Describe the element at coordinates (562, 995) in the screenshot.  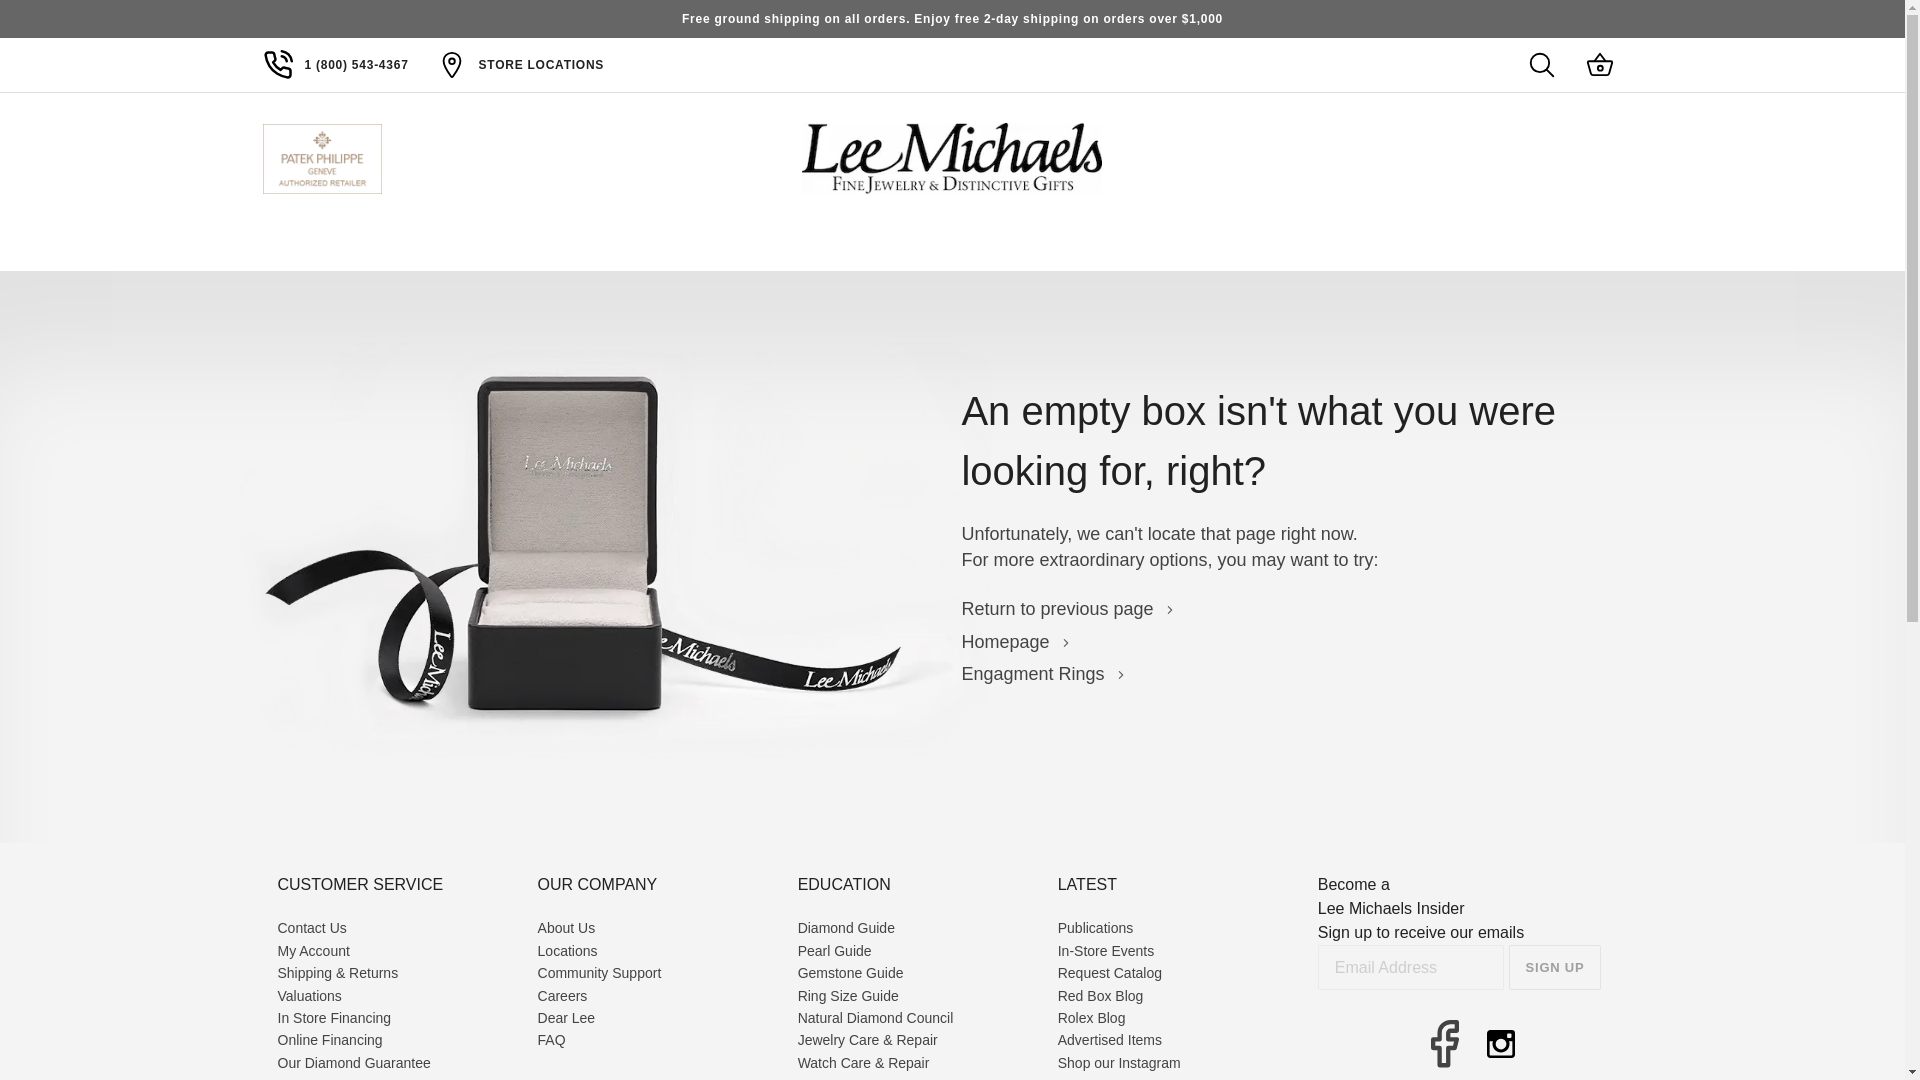
I see `Careers` at that location.